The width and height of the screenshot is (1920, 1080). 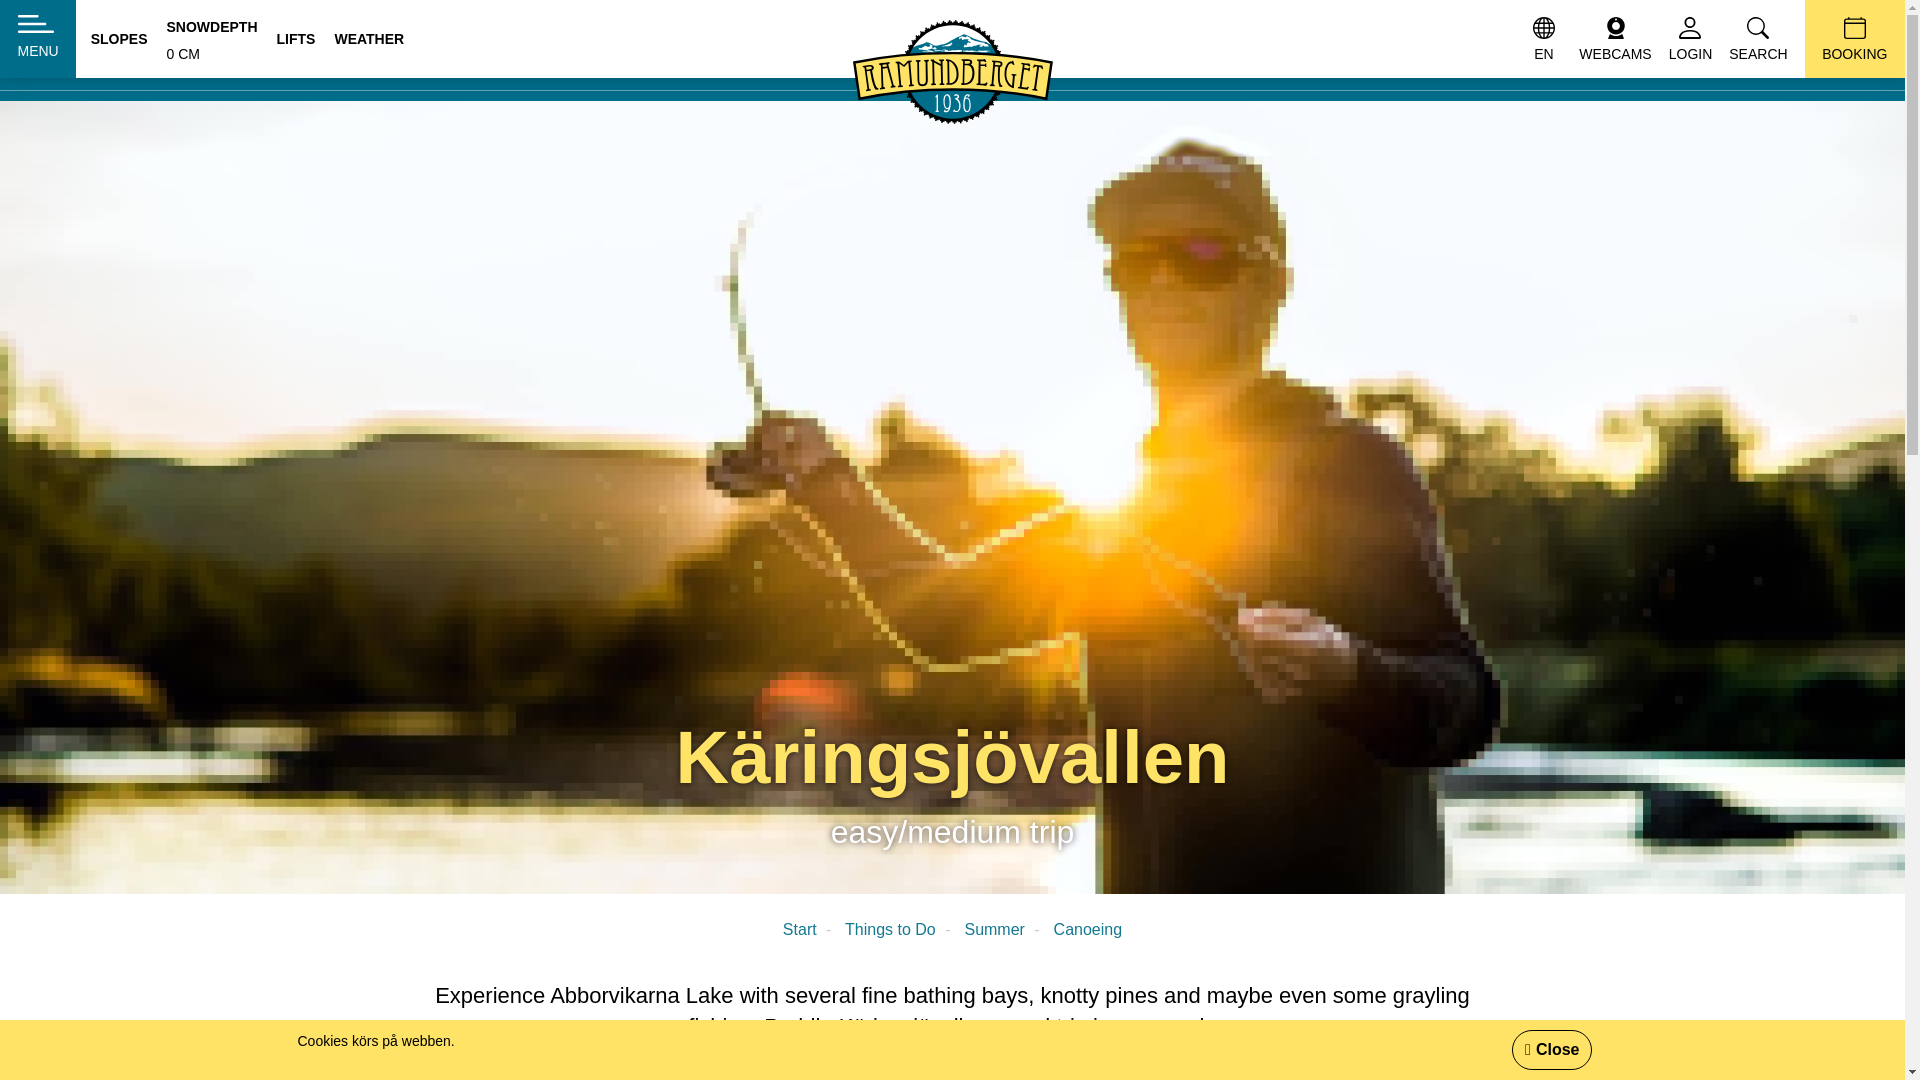 I want to click on Booking, so click(x=38, y=38).